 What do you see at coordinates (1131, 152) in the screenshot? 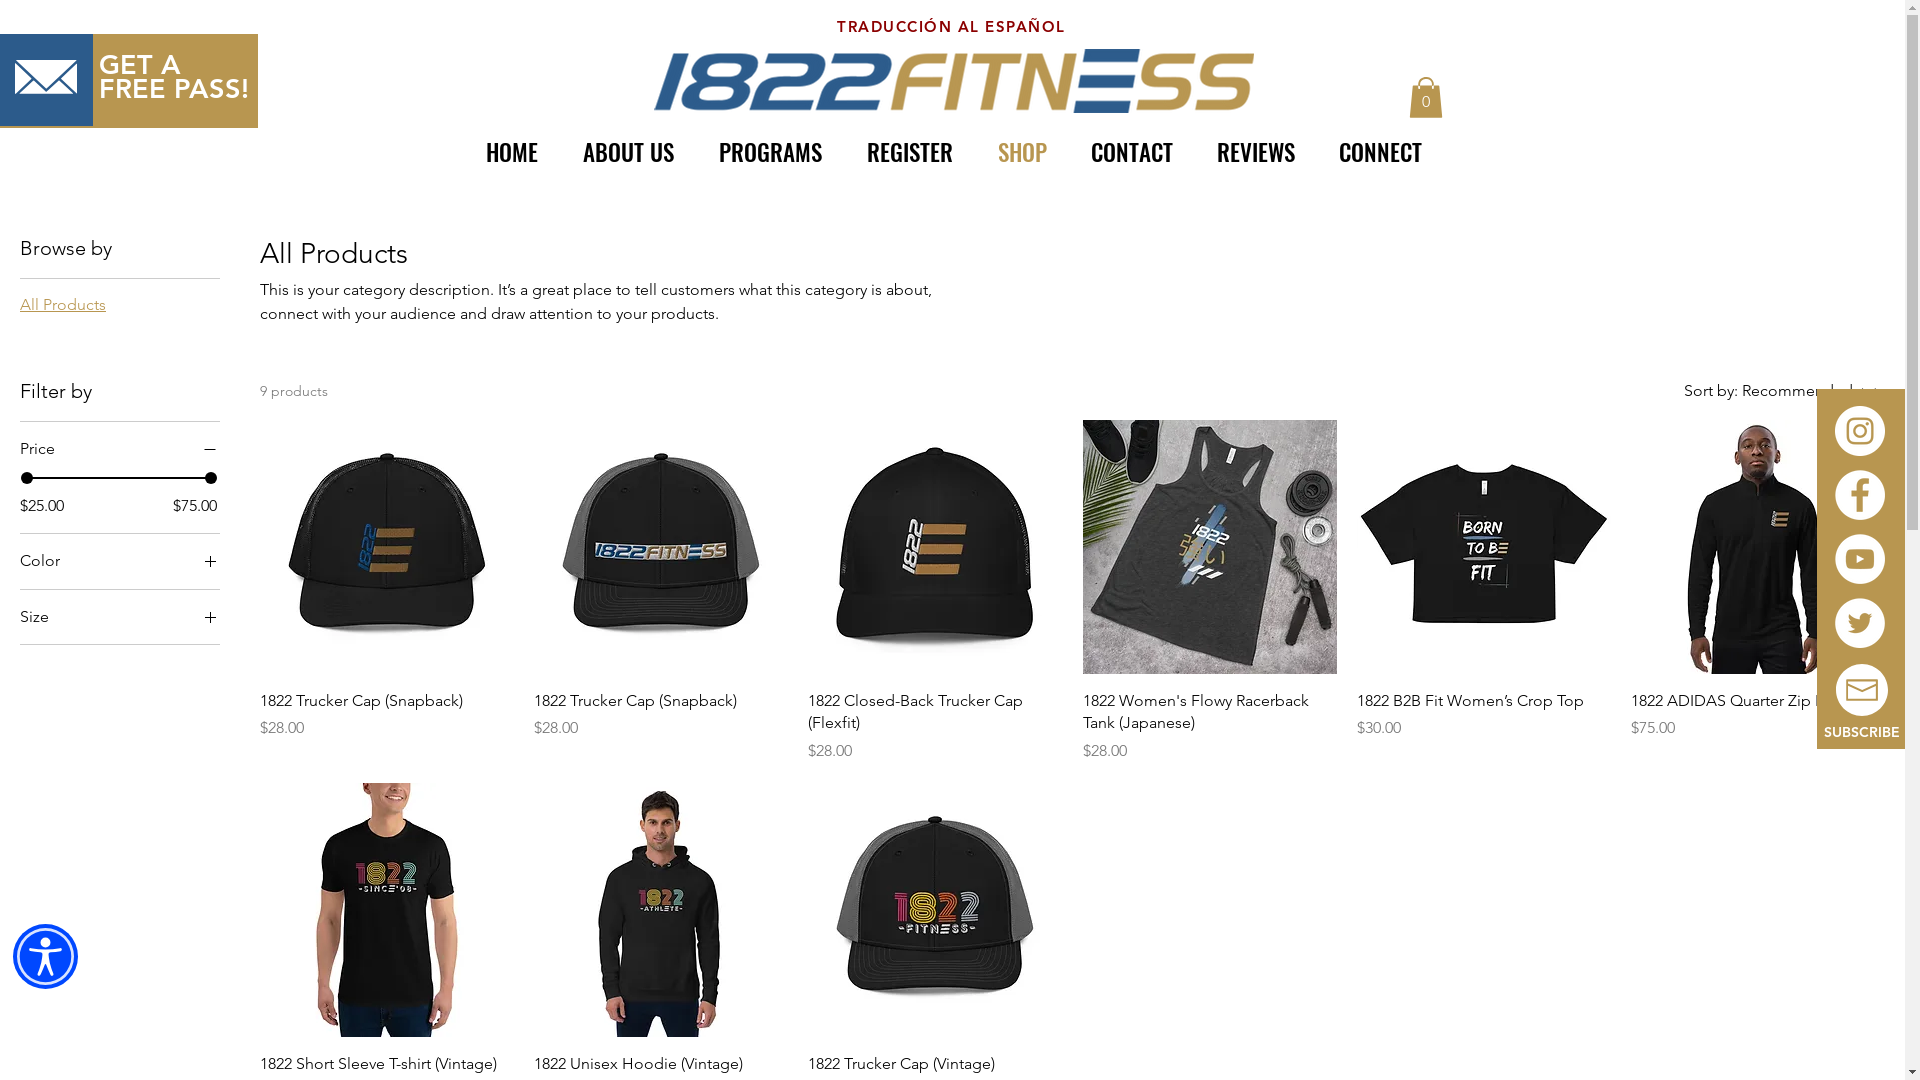
I see `CONTACT` at bounding box center [1131, 152].